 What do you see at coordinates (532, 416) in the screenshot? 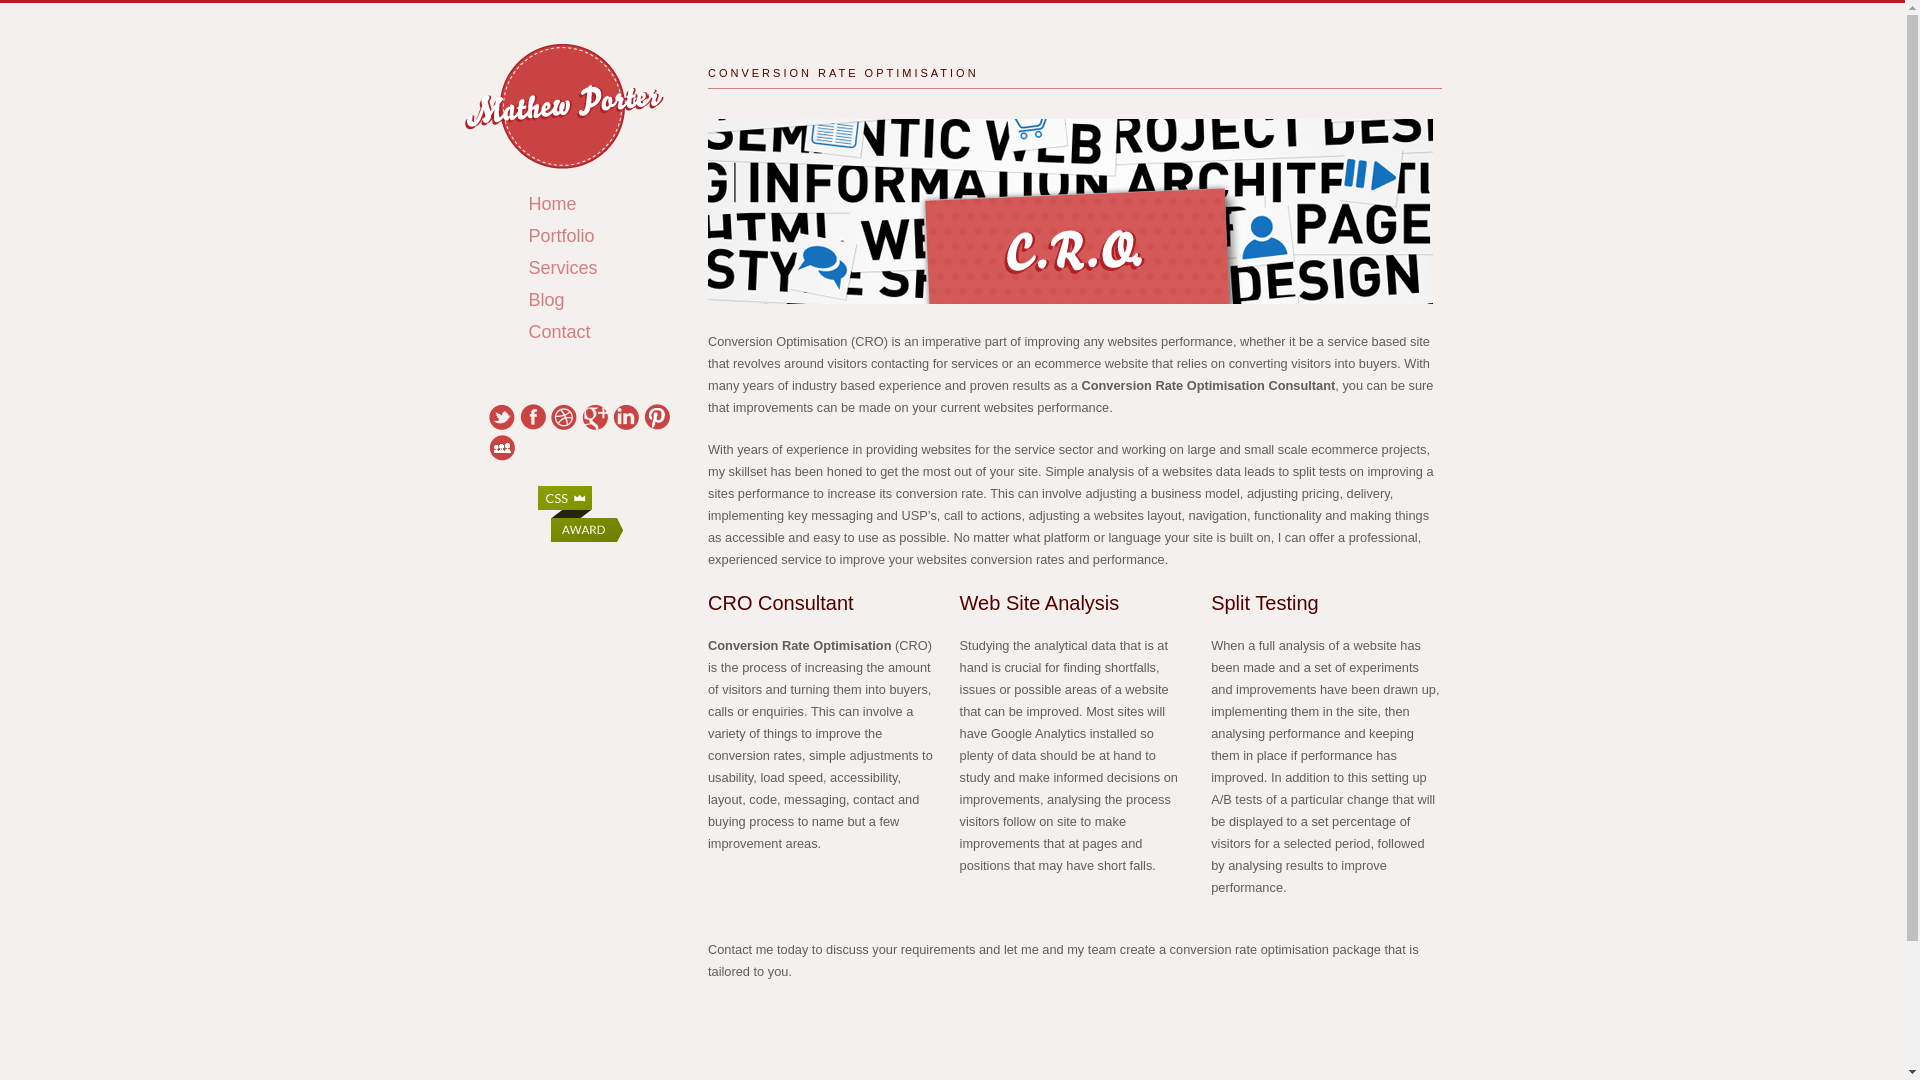
I see `Like Mathew Porter on Facebook` at bounding box center [532, 416].